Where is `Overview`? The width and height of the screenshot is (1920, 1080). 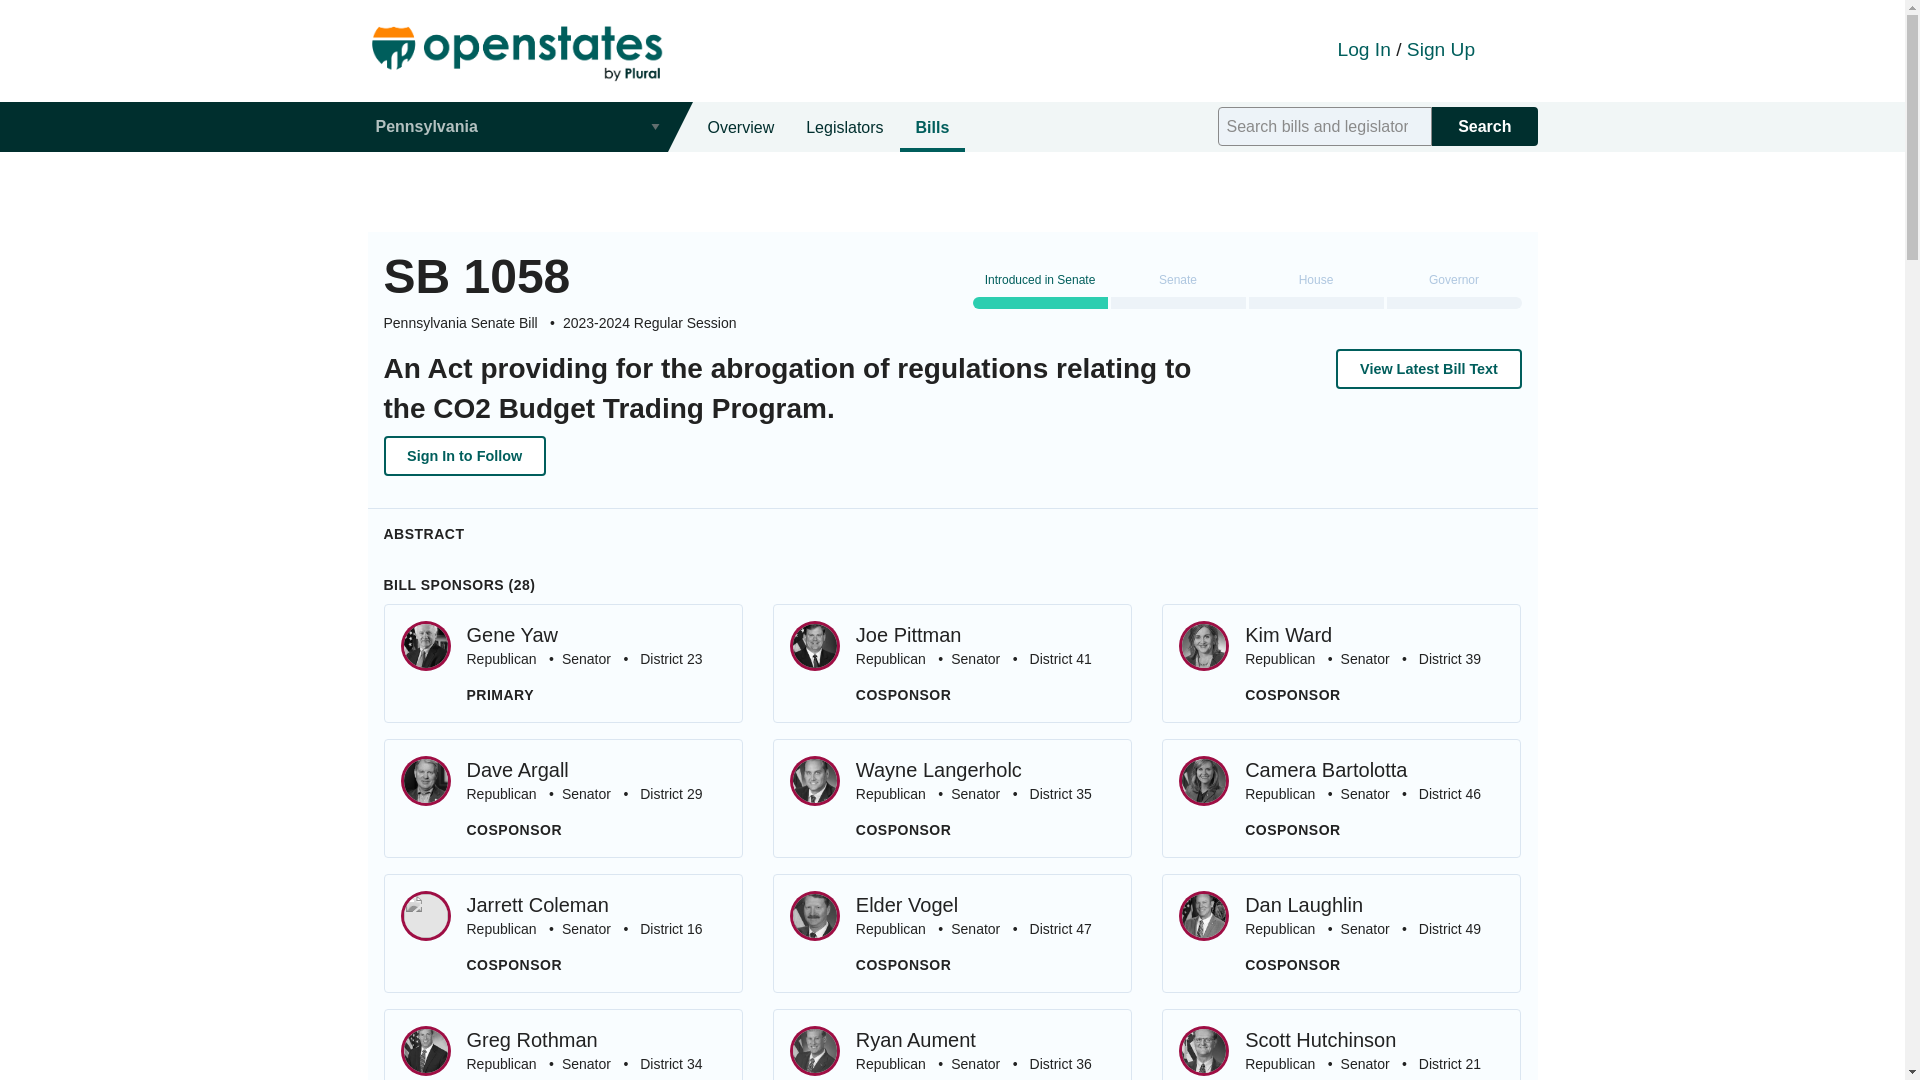
Overview is located at coordinates (1440, 49).